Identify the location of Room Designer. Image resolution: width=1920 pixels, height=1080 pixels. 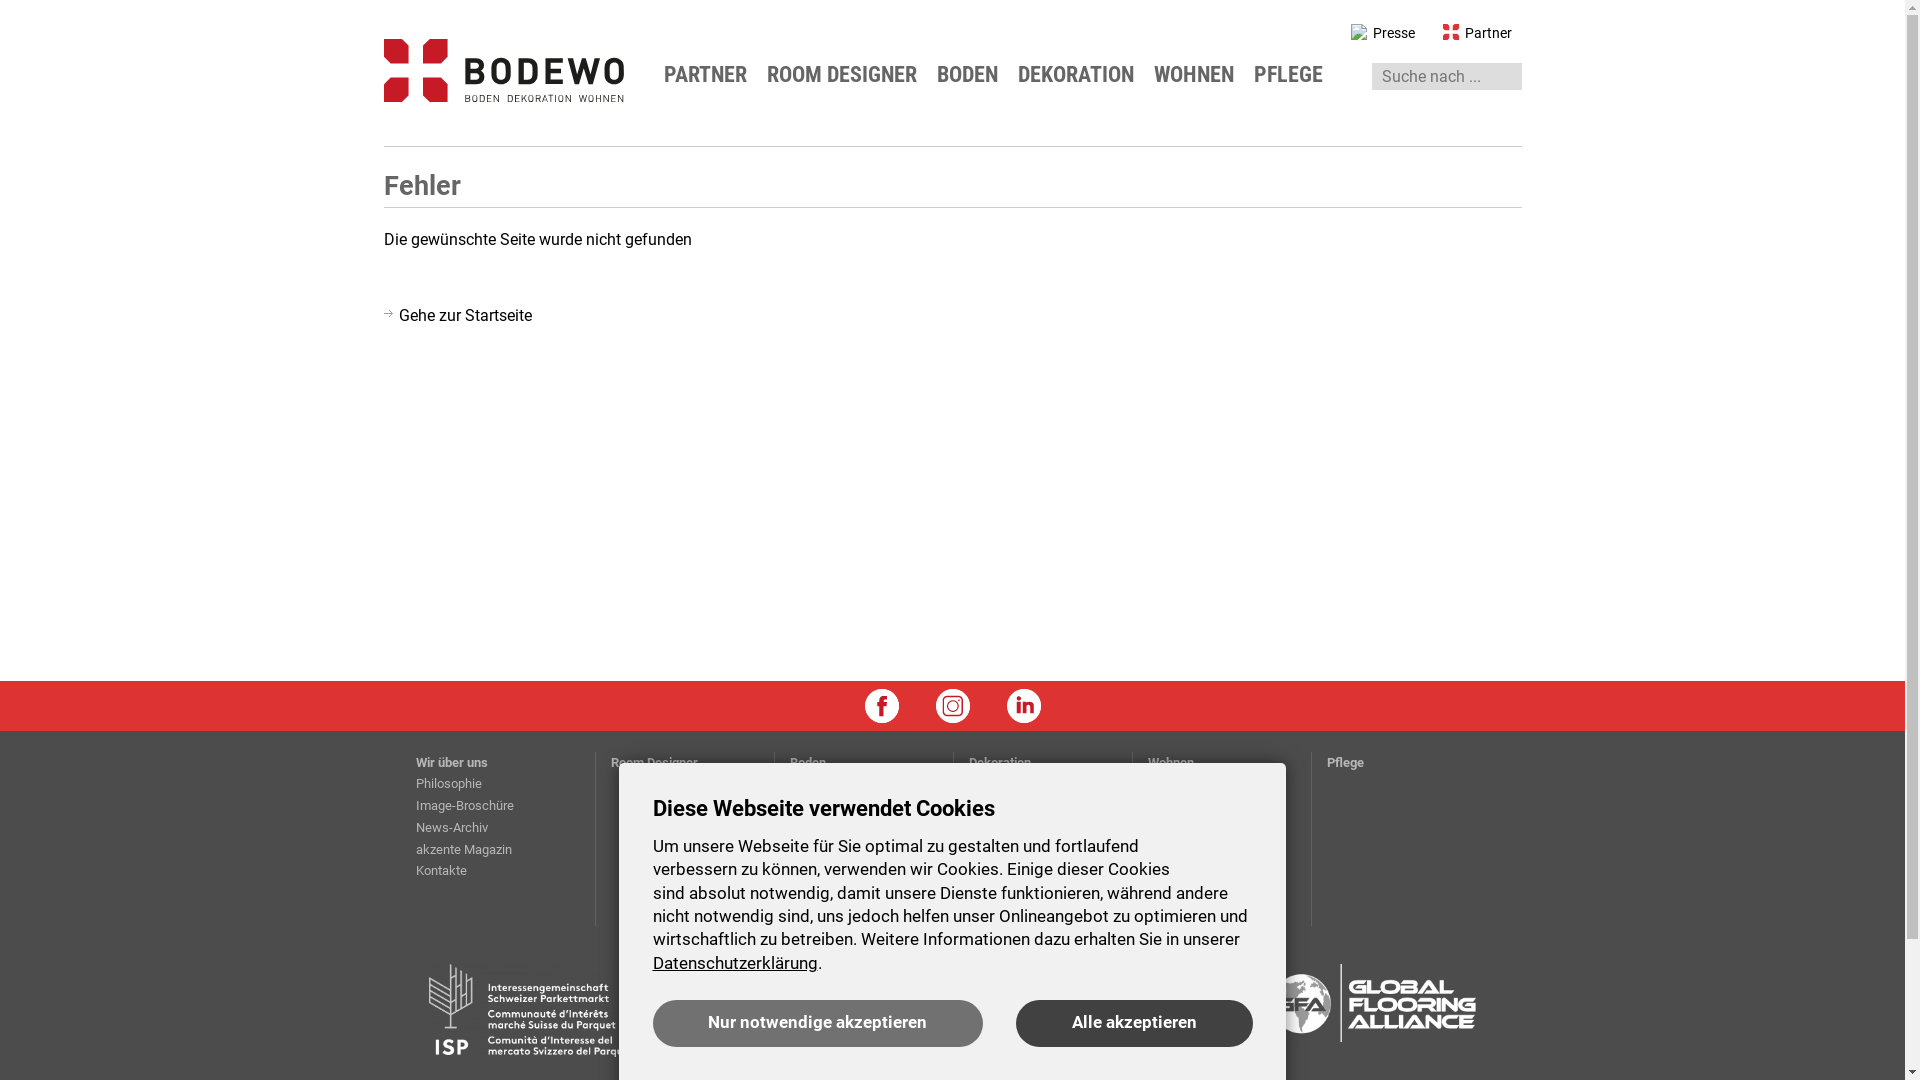
(654, 762).